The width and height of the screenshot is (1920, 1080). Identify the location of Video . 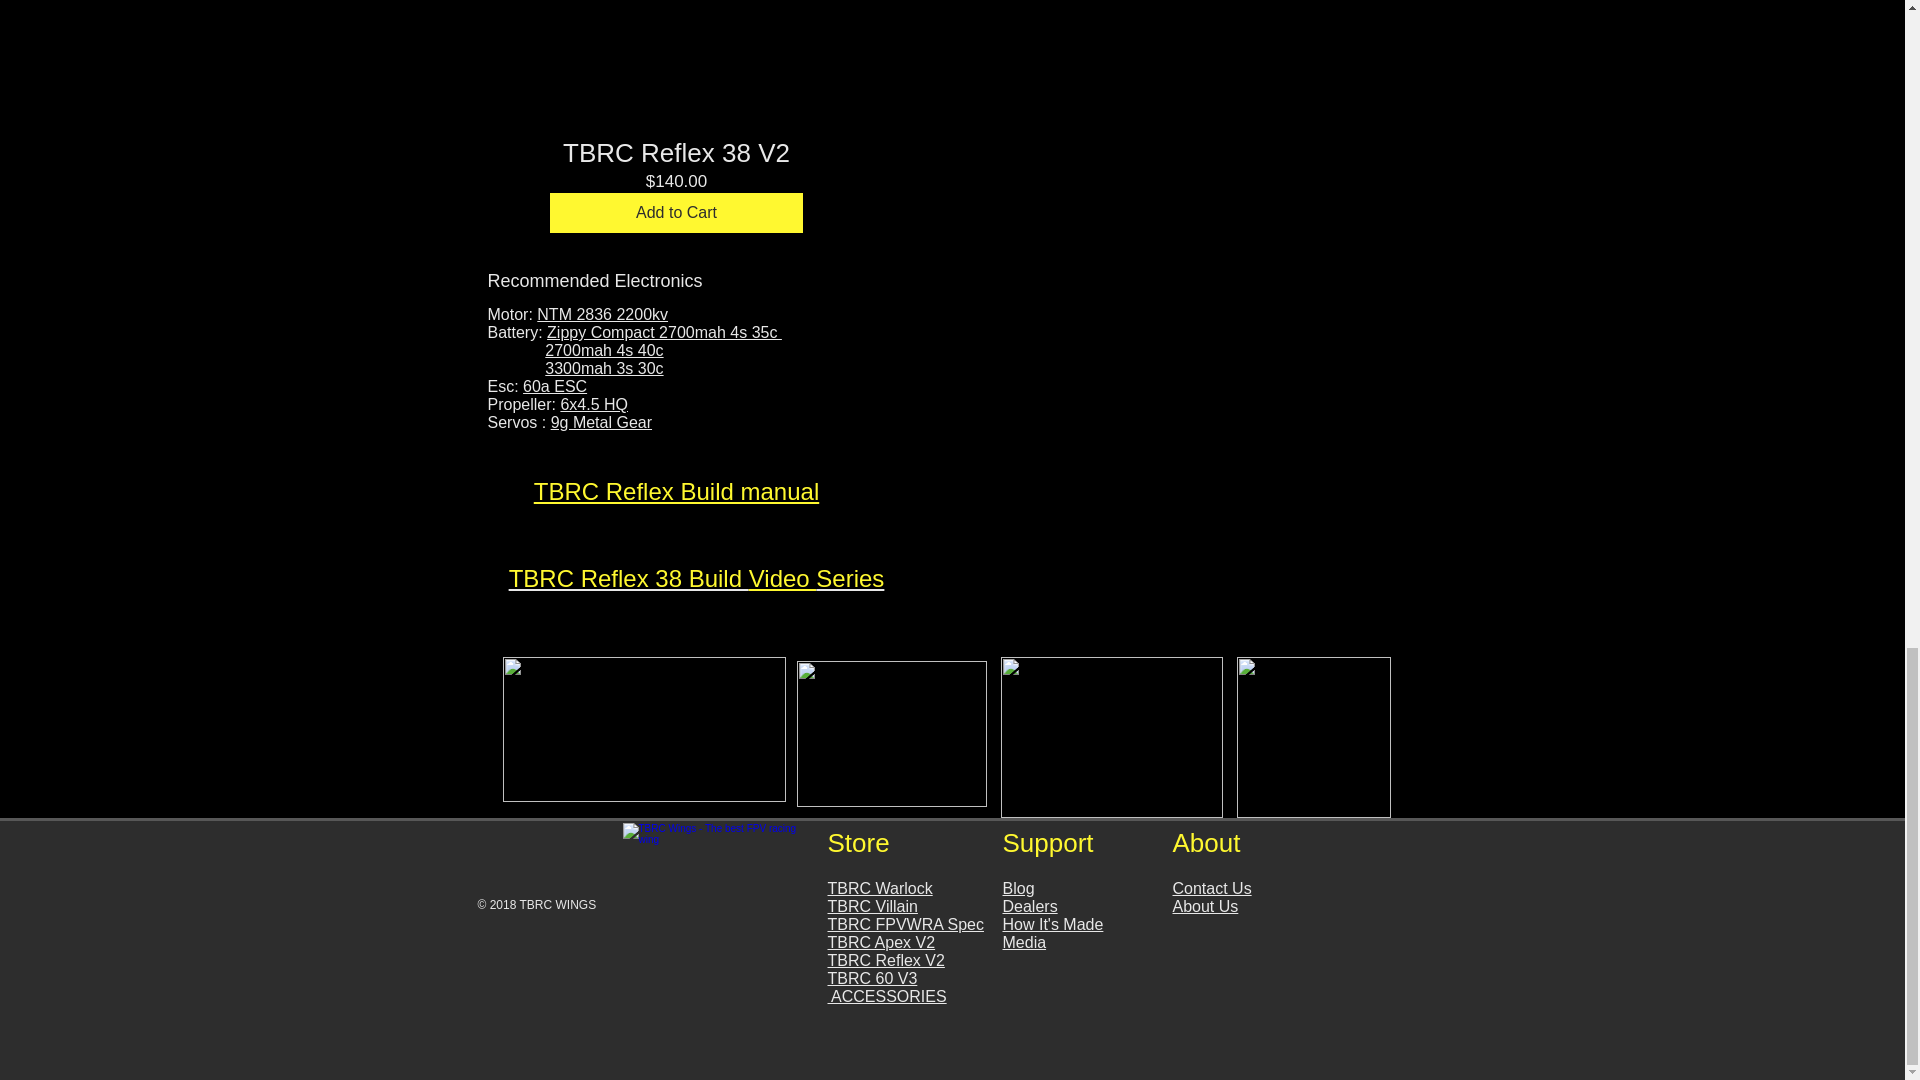
(782, 578).